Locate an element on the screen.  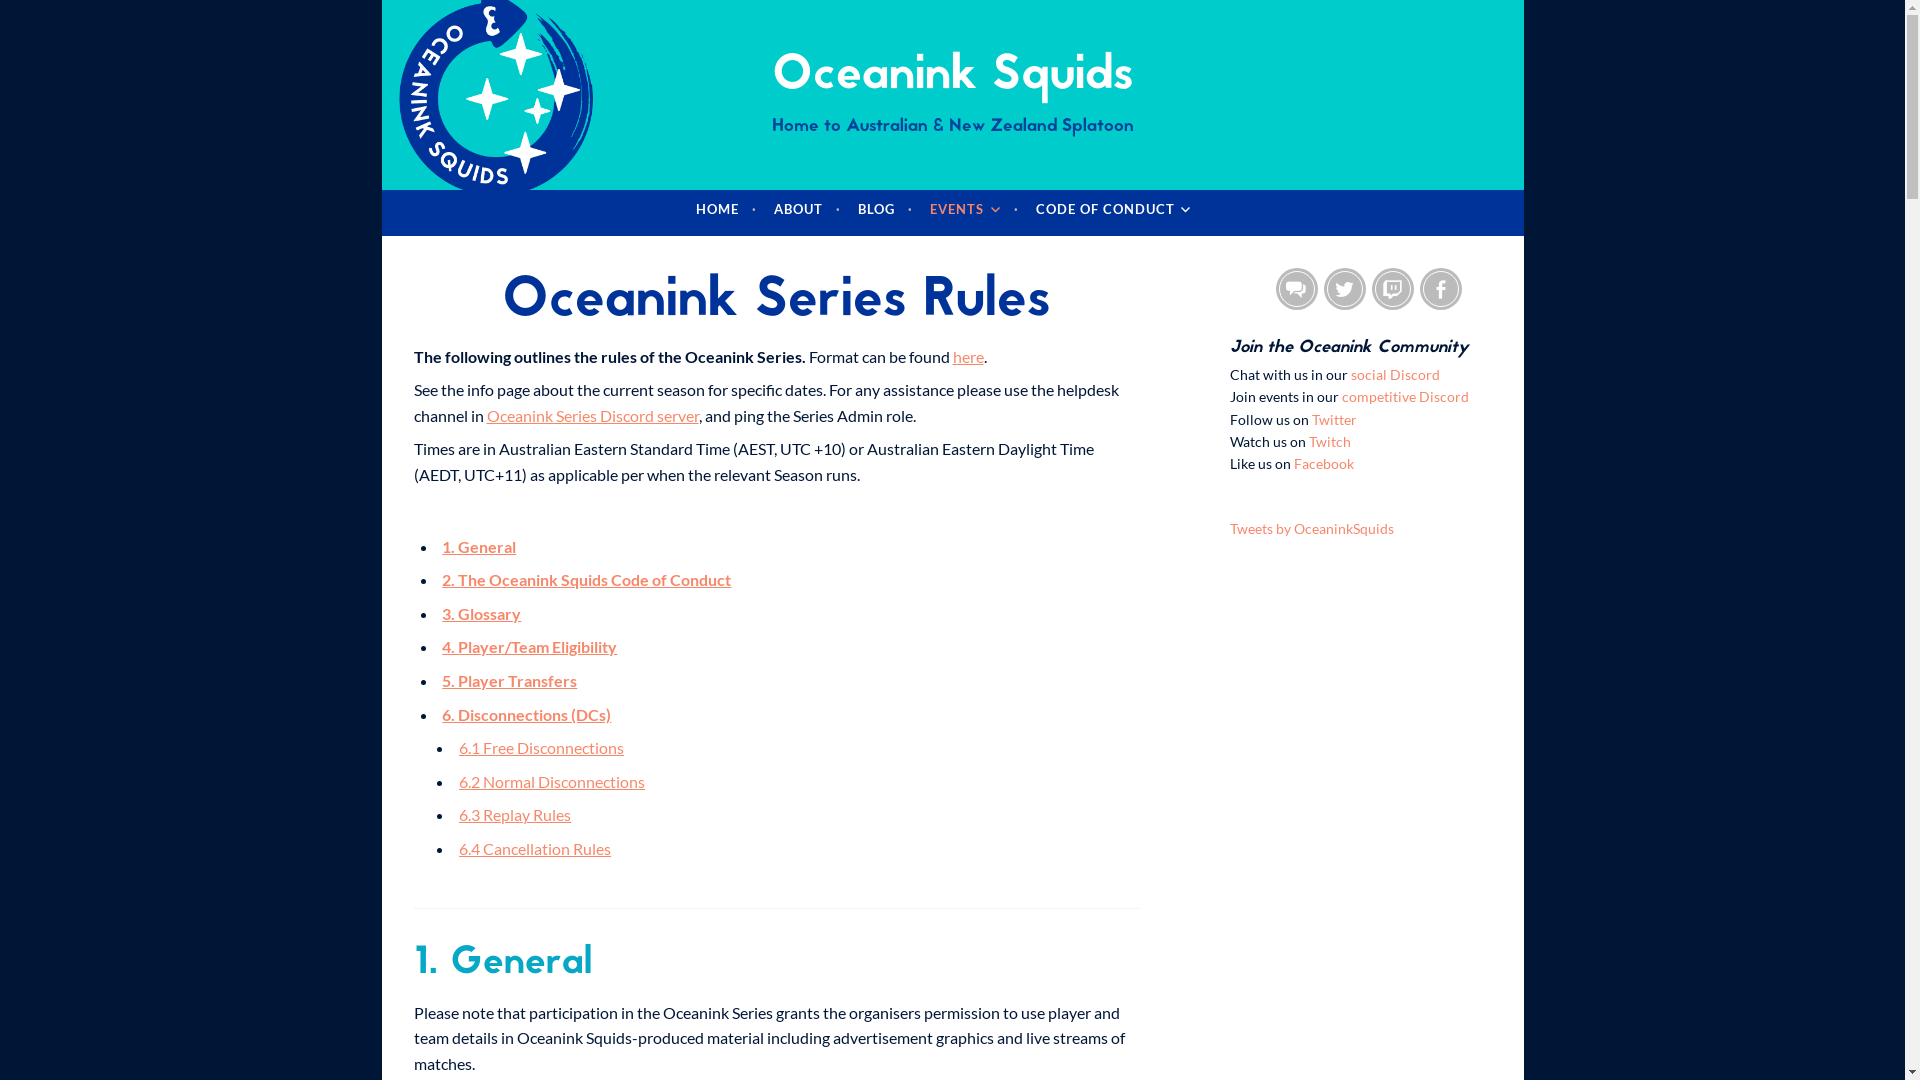
6.3 Replay Rules is located at coordinates (515, 814).